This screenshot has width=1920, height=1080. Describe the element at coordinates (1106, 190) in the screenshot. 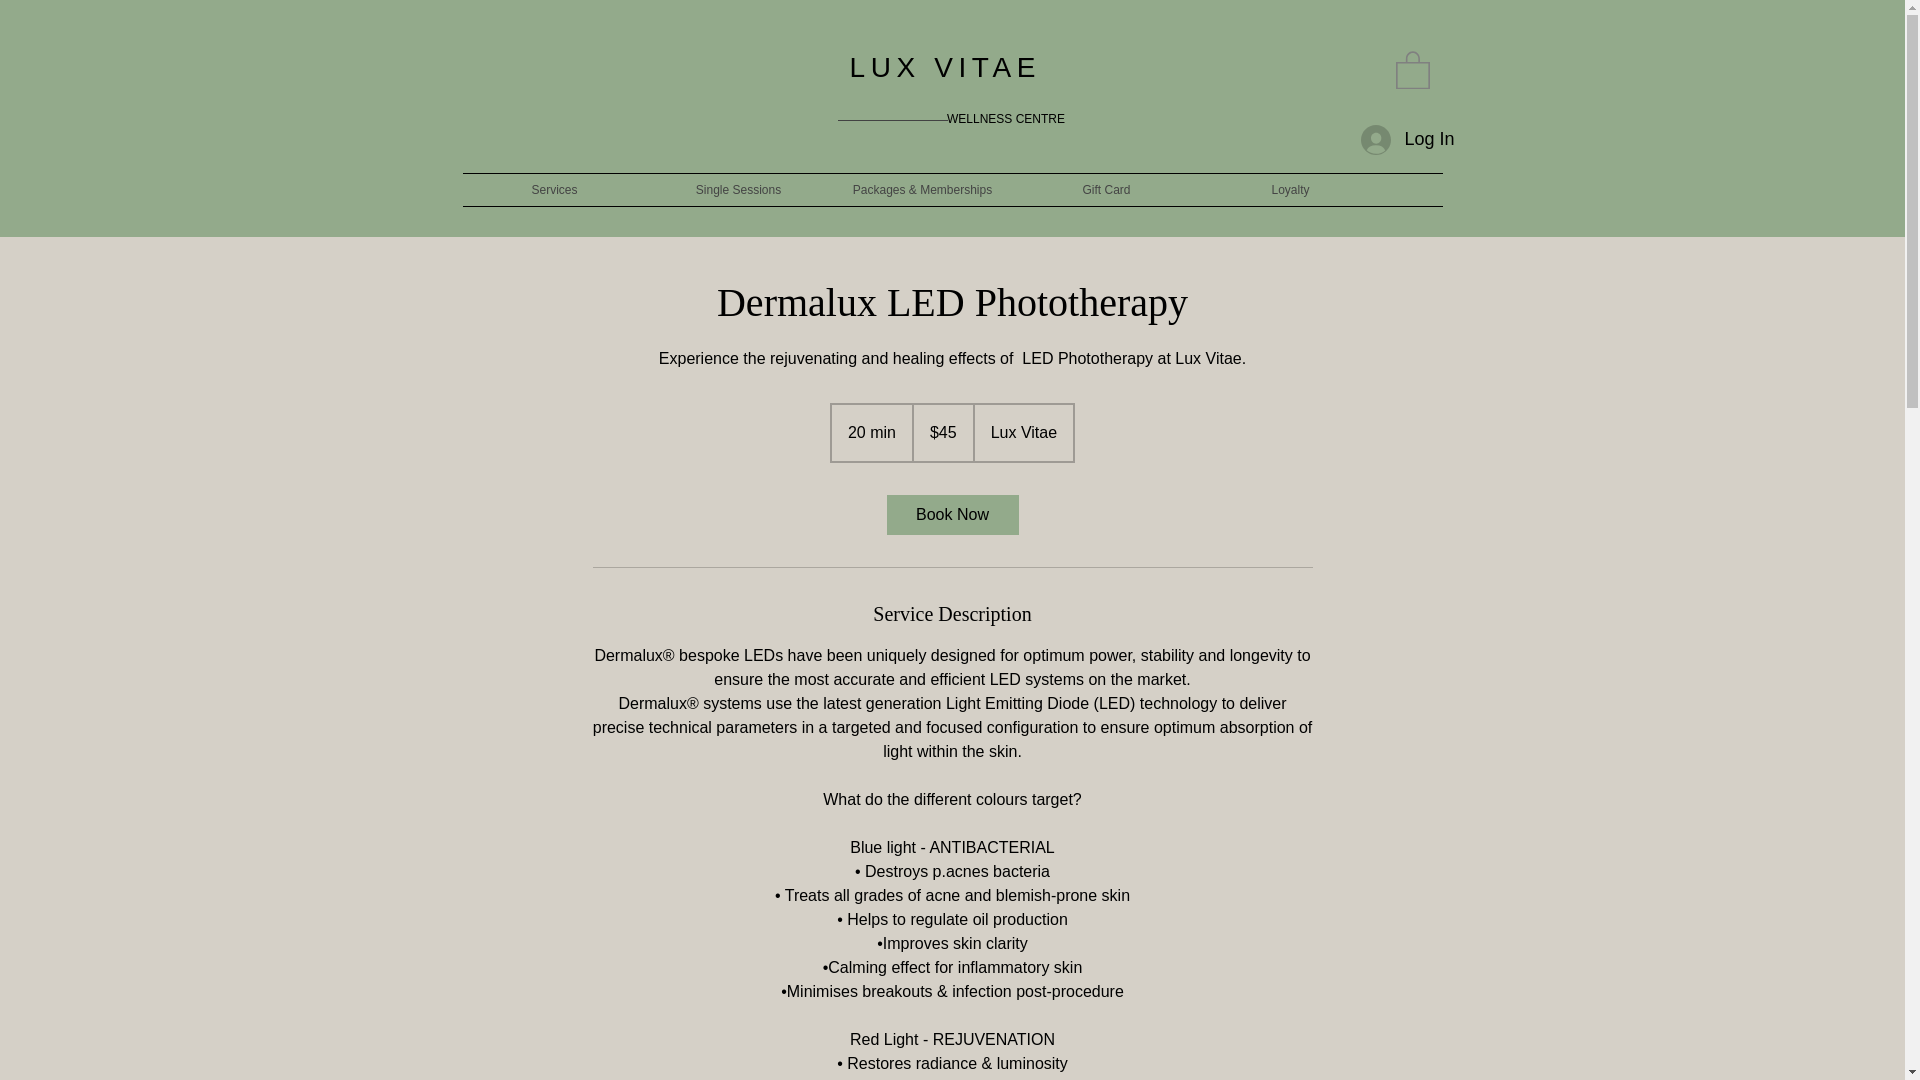

I see `Gift Card` at that location.